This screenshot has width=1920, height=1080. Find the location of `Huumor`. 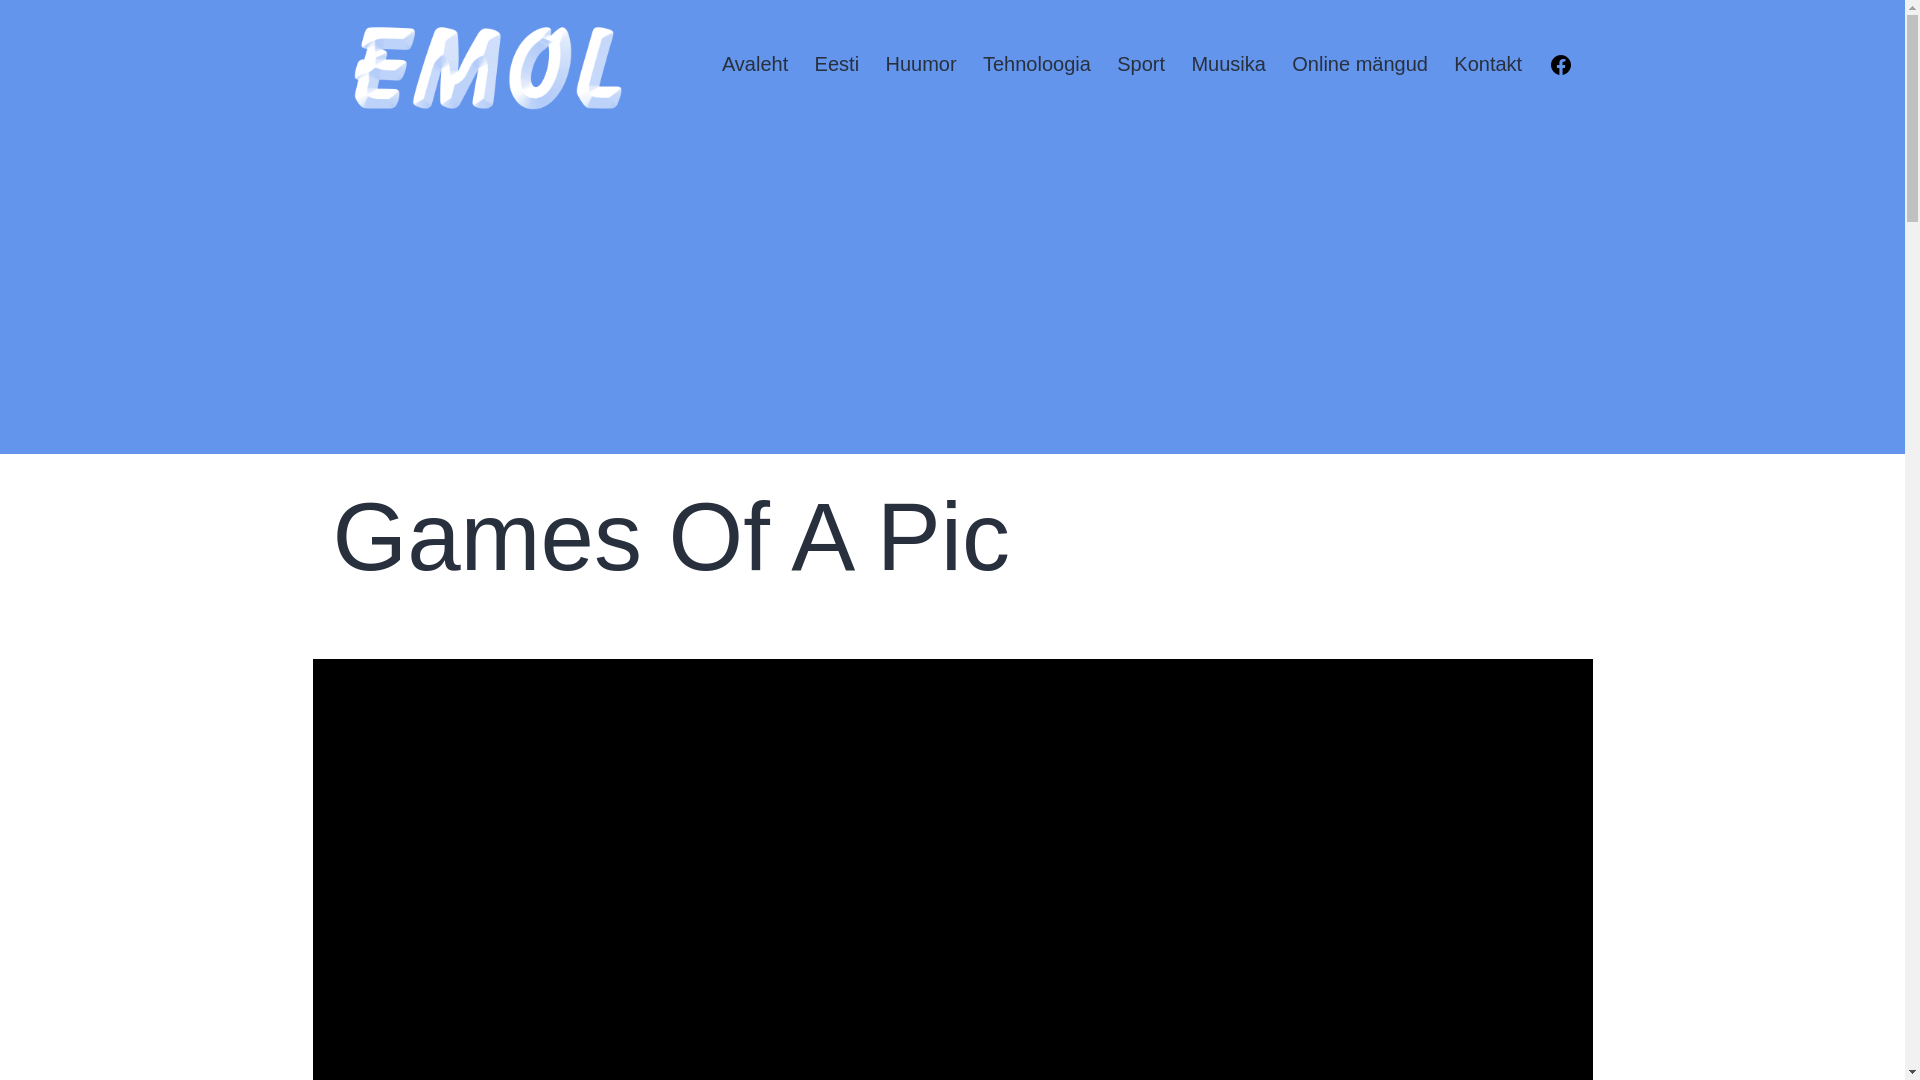

Huumor is located at coordinates (920, 66).